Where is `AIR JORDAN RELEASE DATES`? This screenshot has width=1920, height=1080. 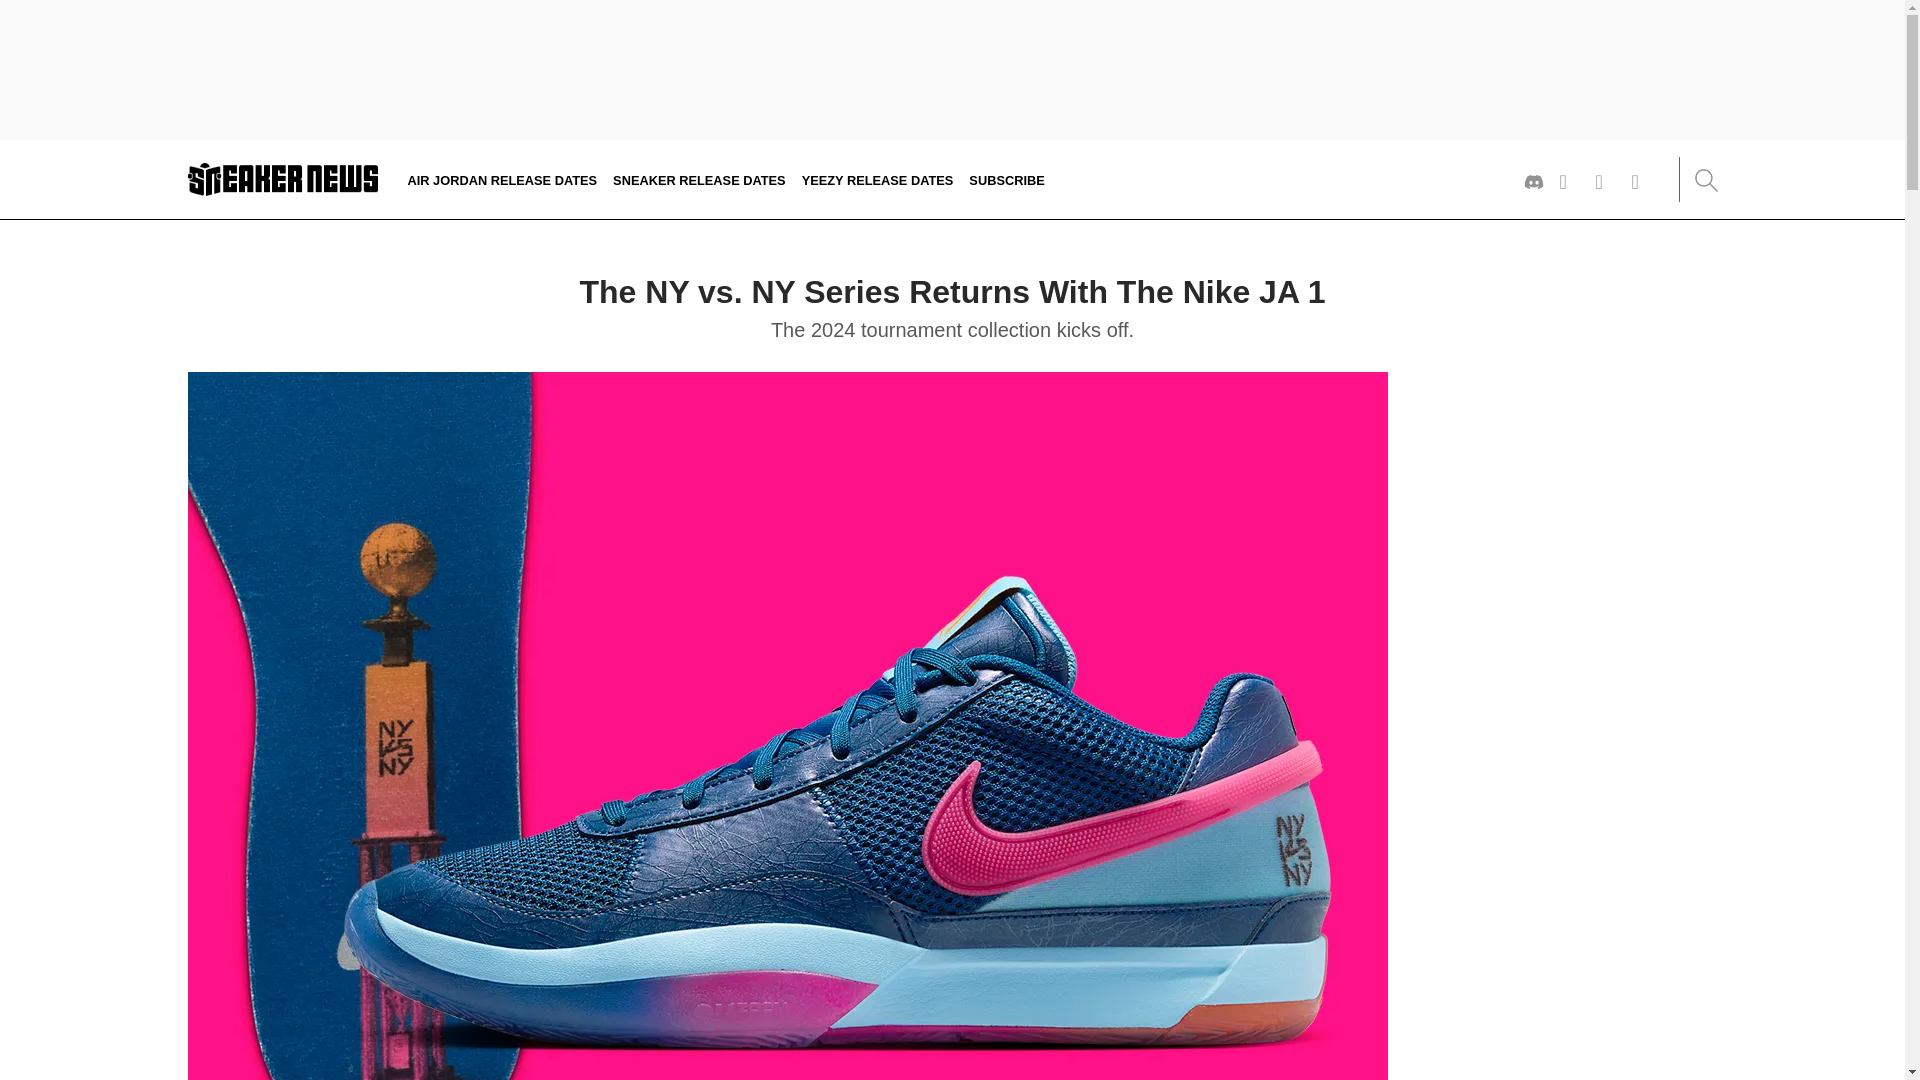 AIR JORDAN RELEASE DATES is located at coordinates (502, 178).